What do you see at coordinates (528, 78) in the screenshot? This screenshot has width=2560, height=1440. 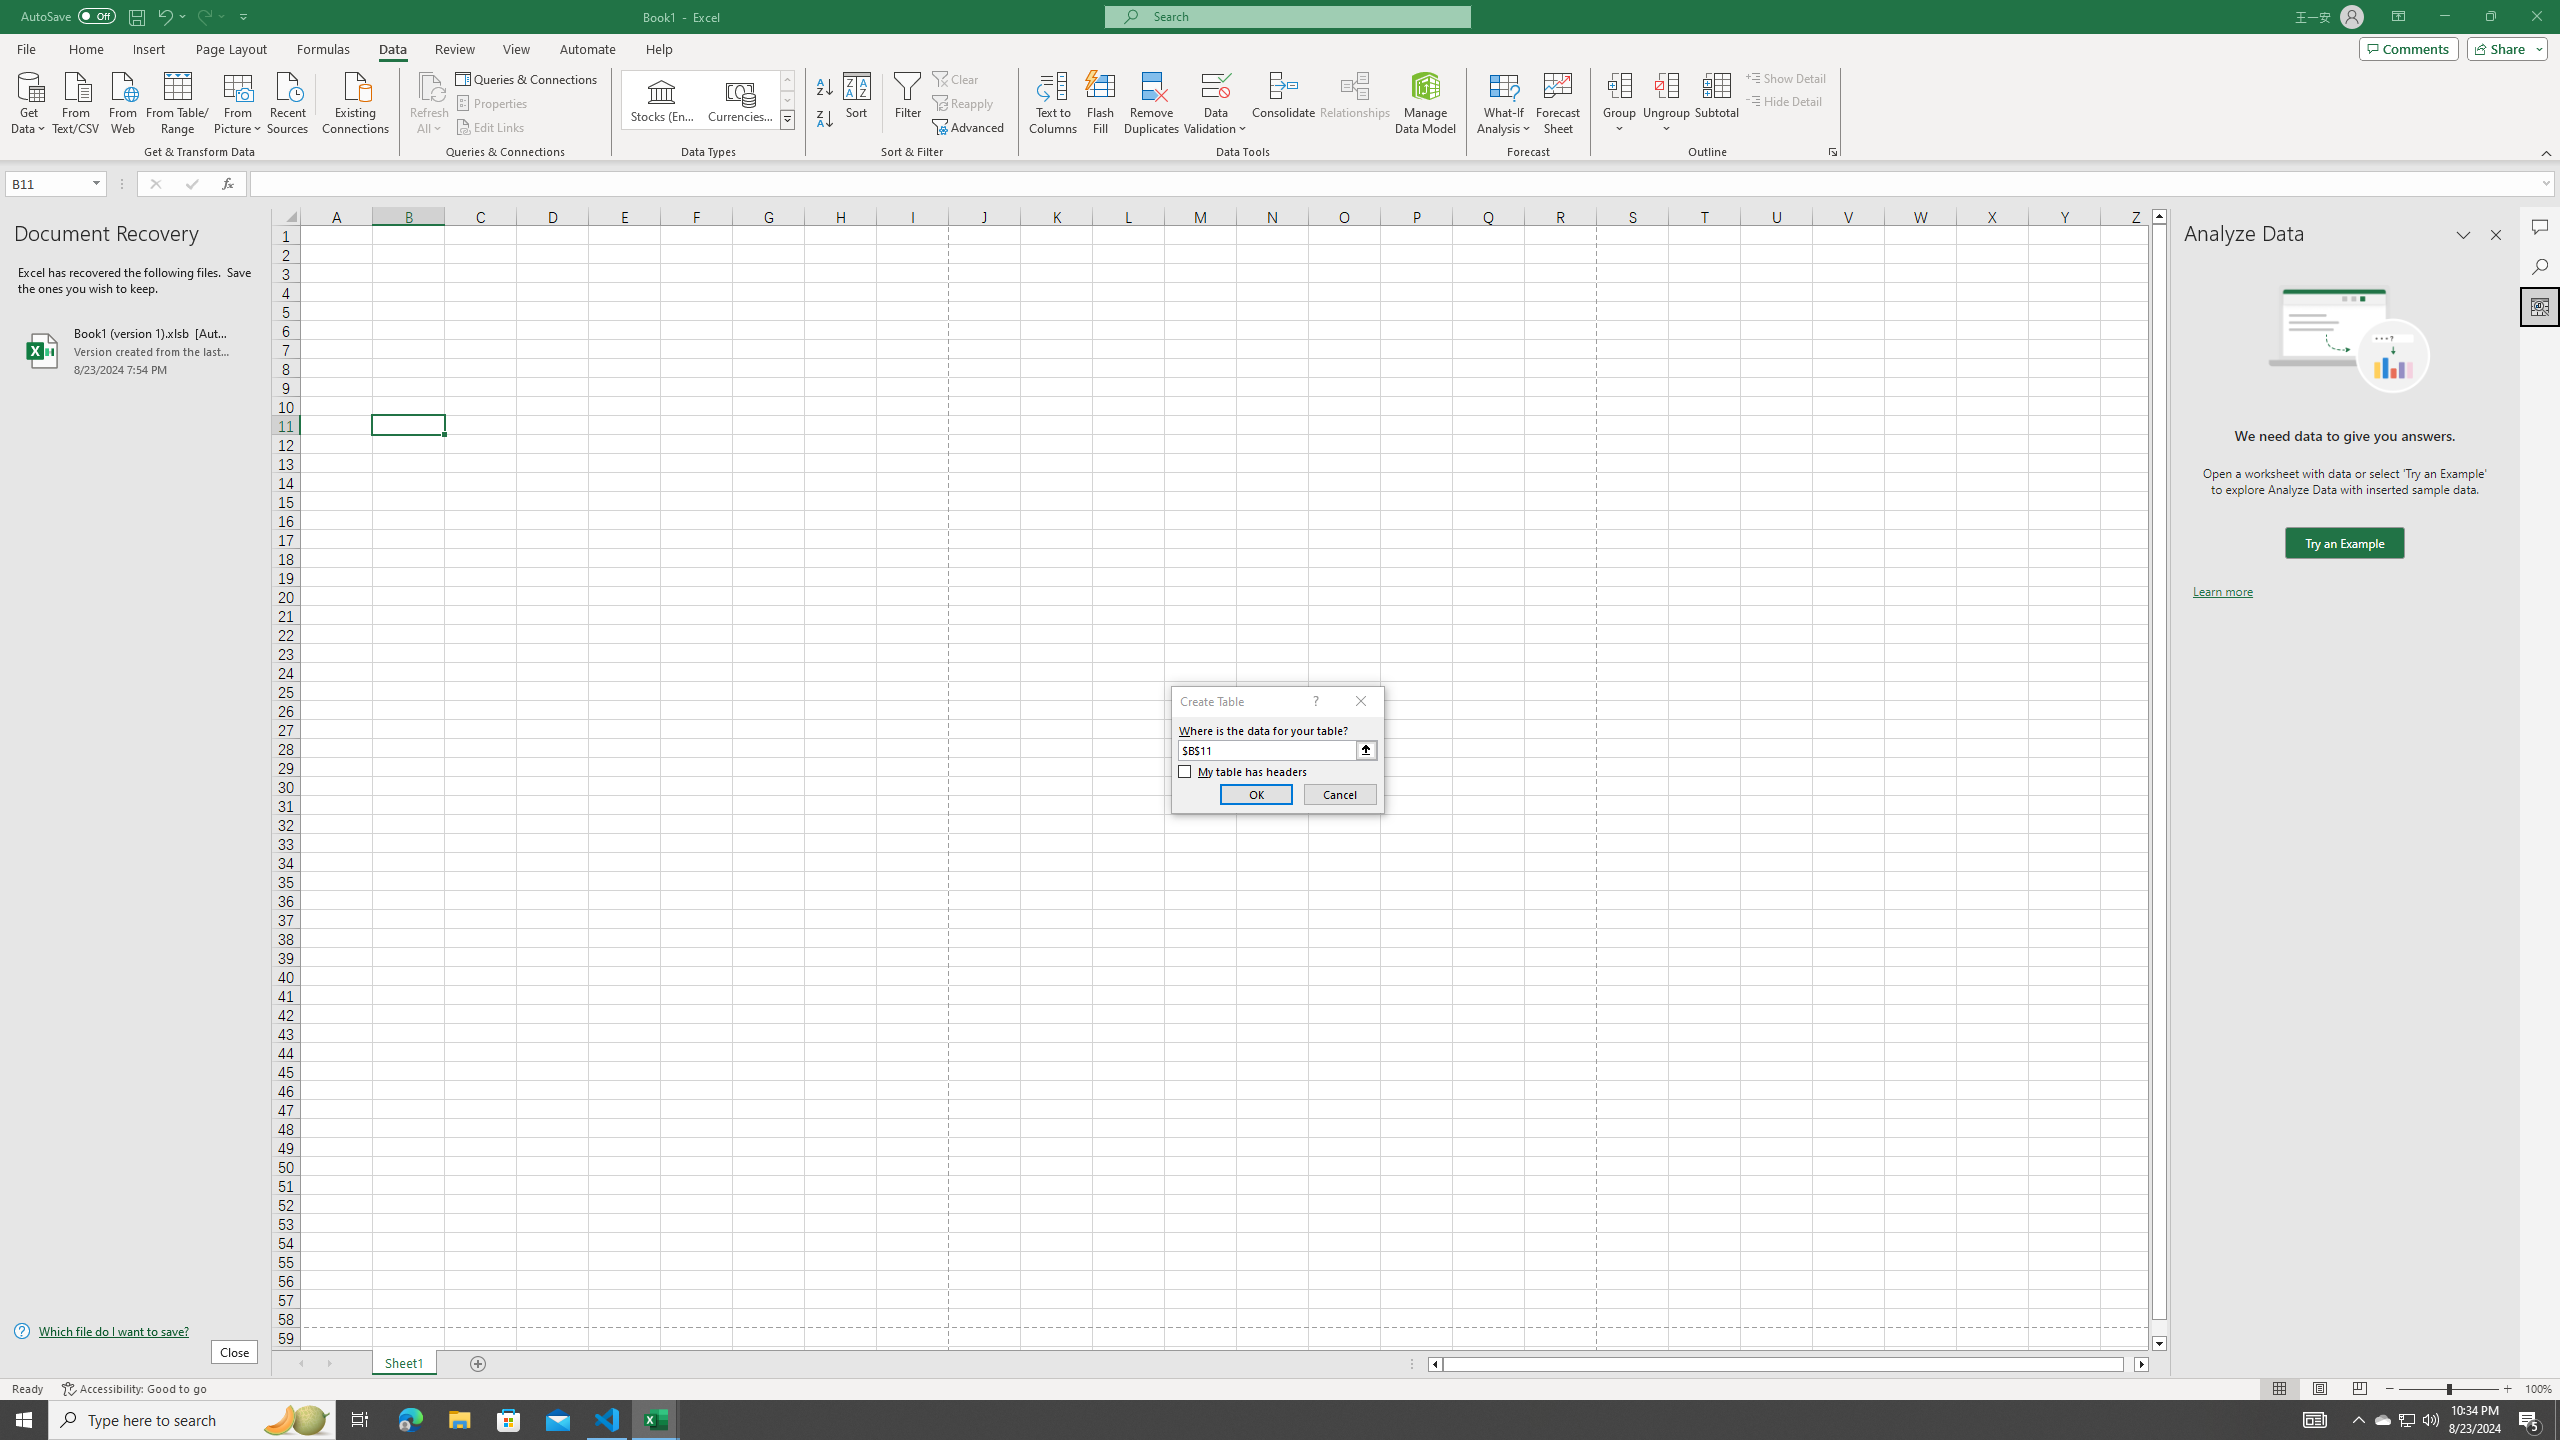 I see `Queries & Connections` at bounding box center [528, 78].